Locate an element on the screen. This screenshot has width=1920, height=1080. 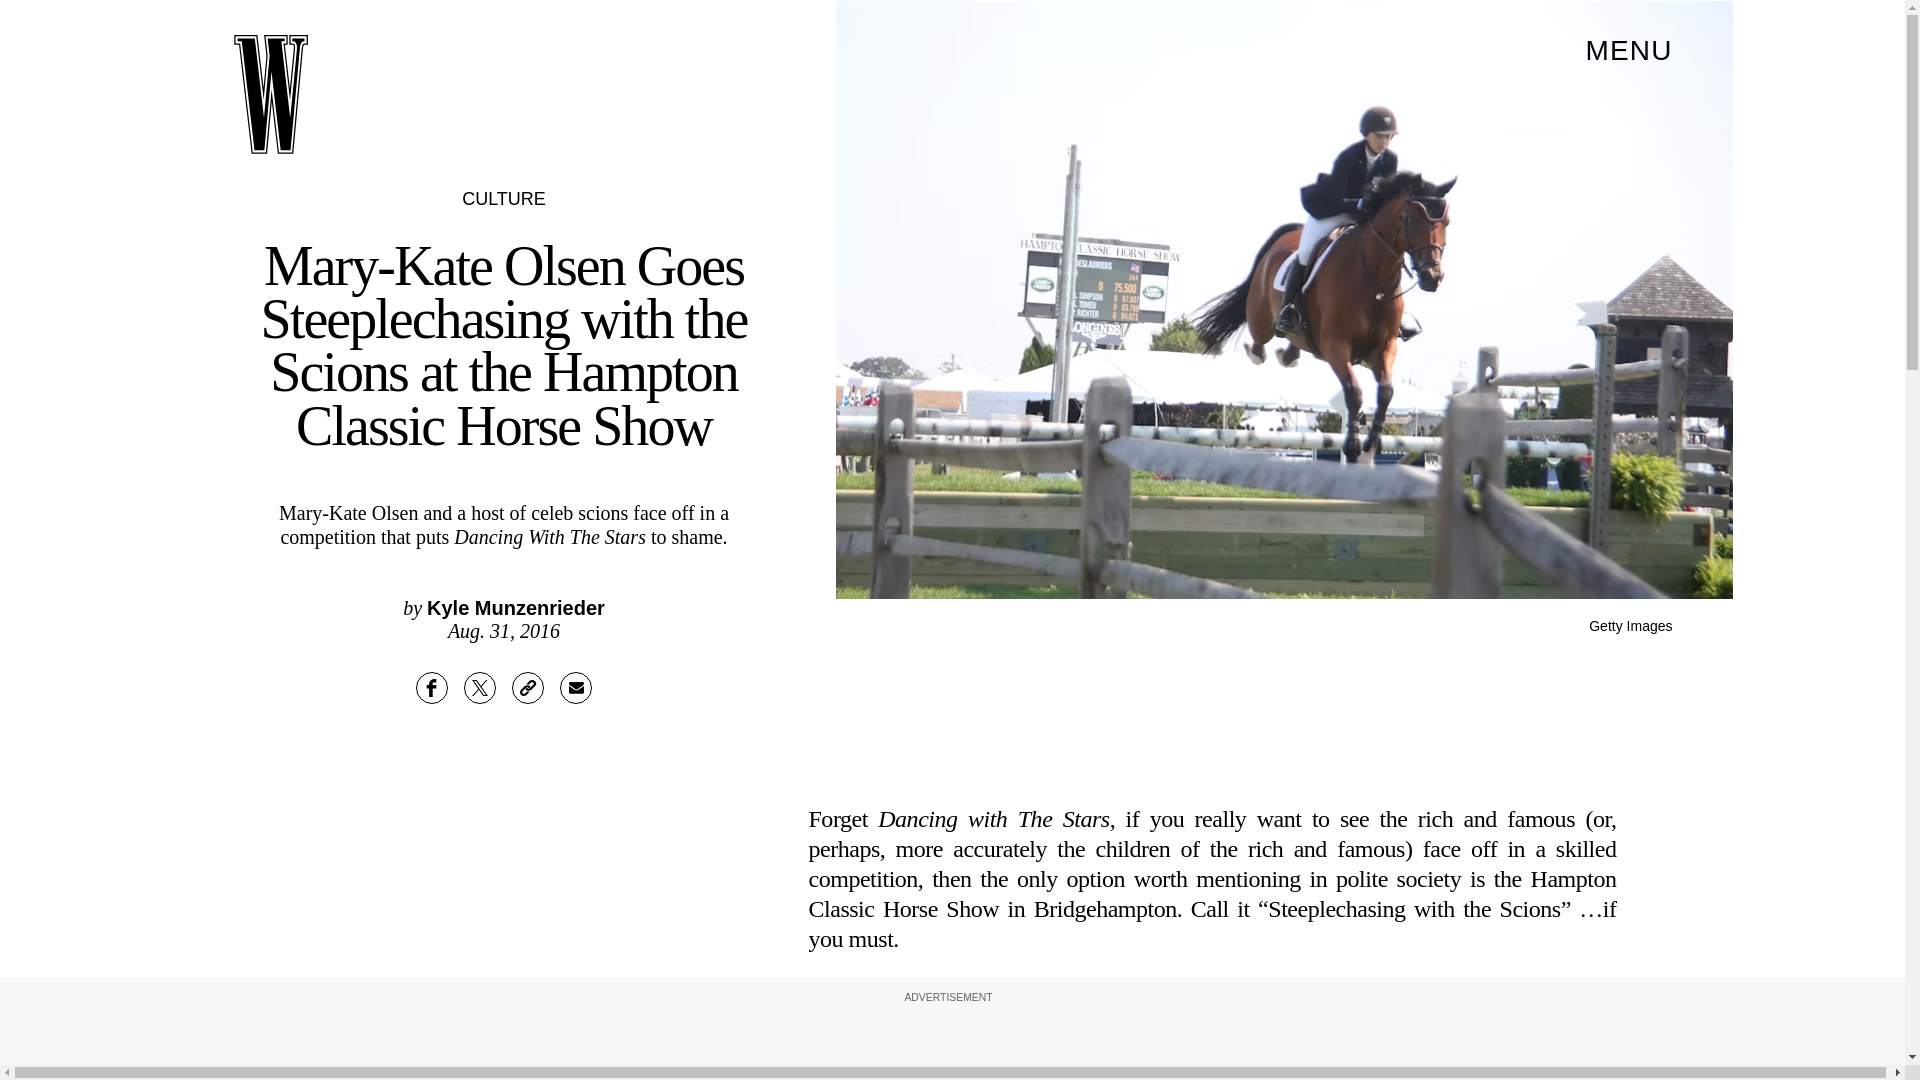
Copy link is located at coordinates (528, 688).